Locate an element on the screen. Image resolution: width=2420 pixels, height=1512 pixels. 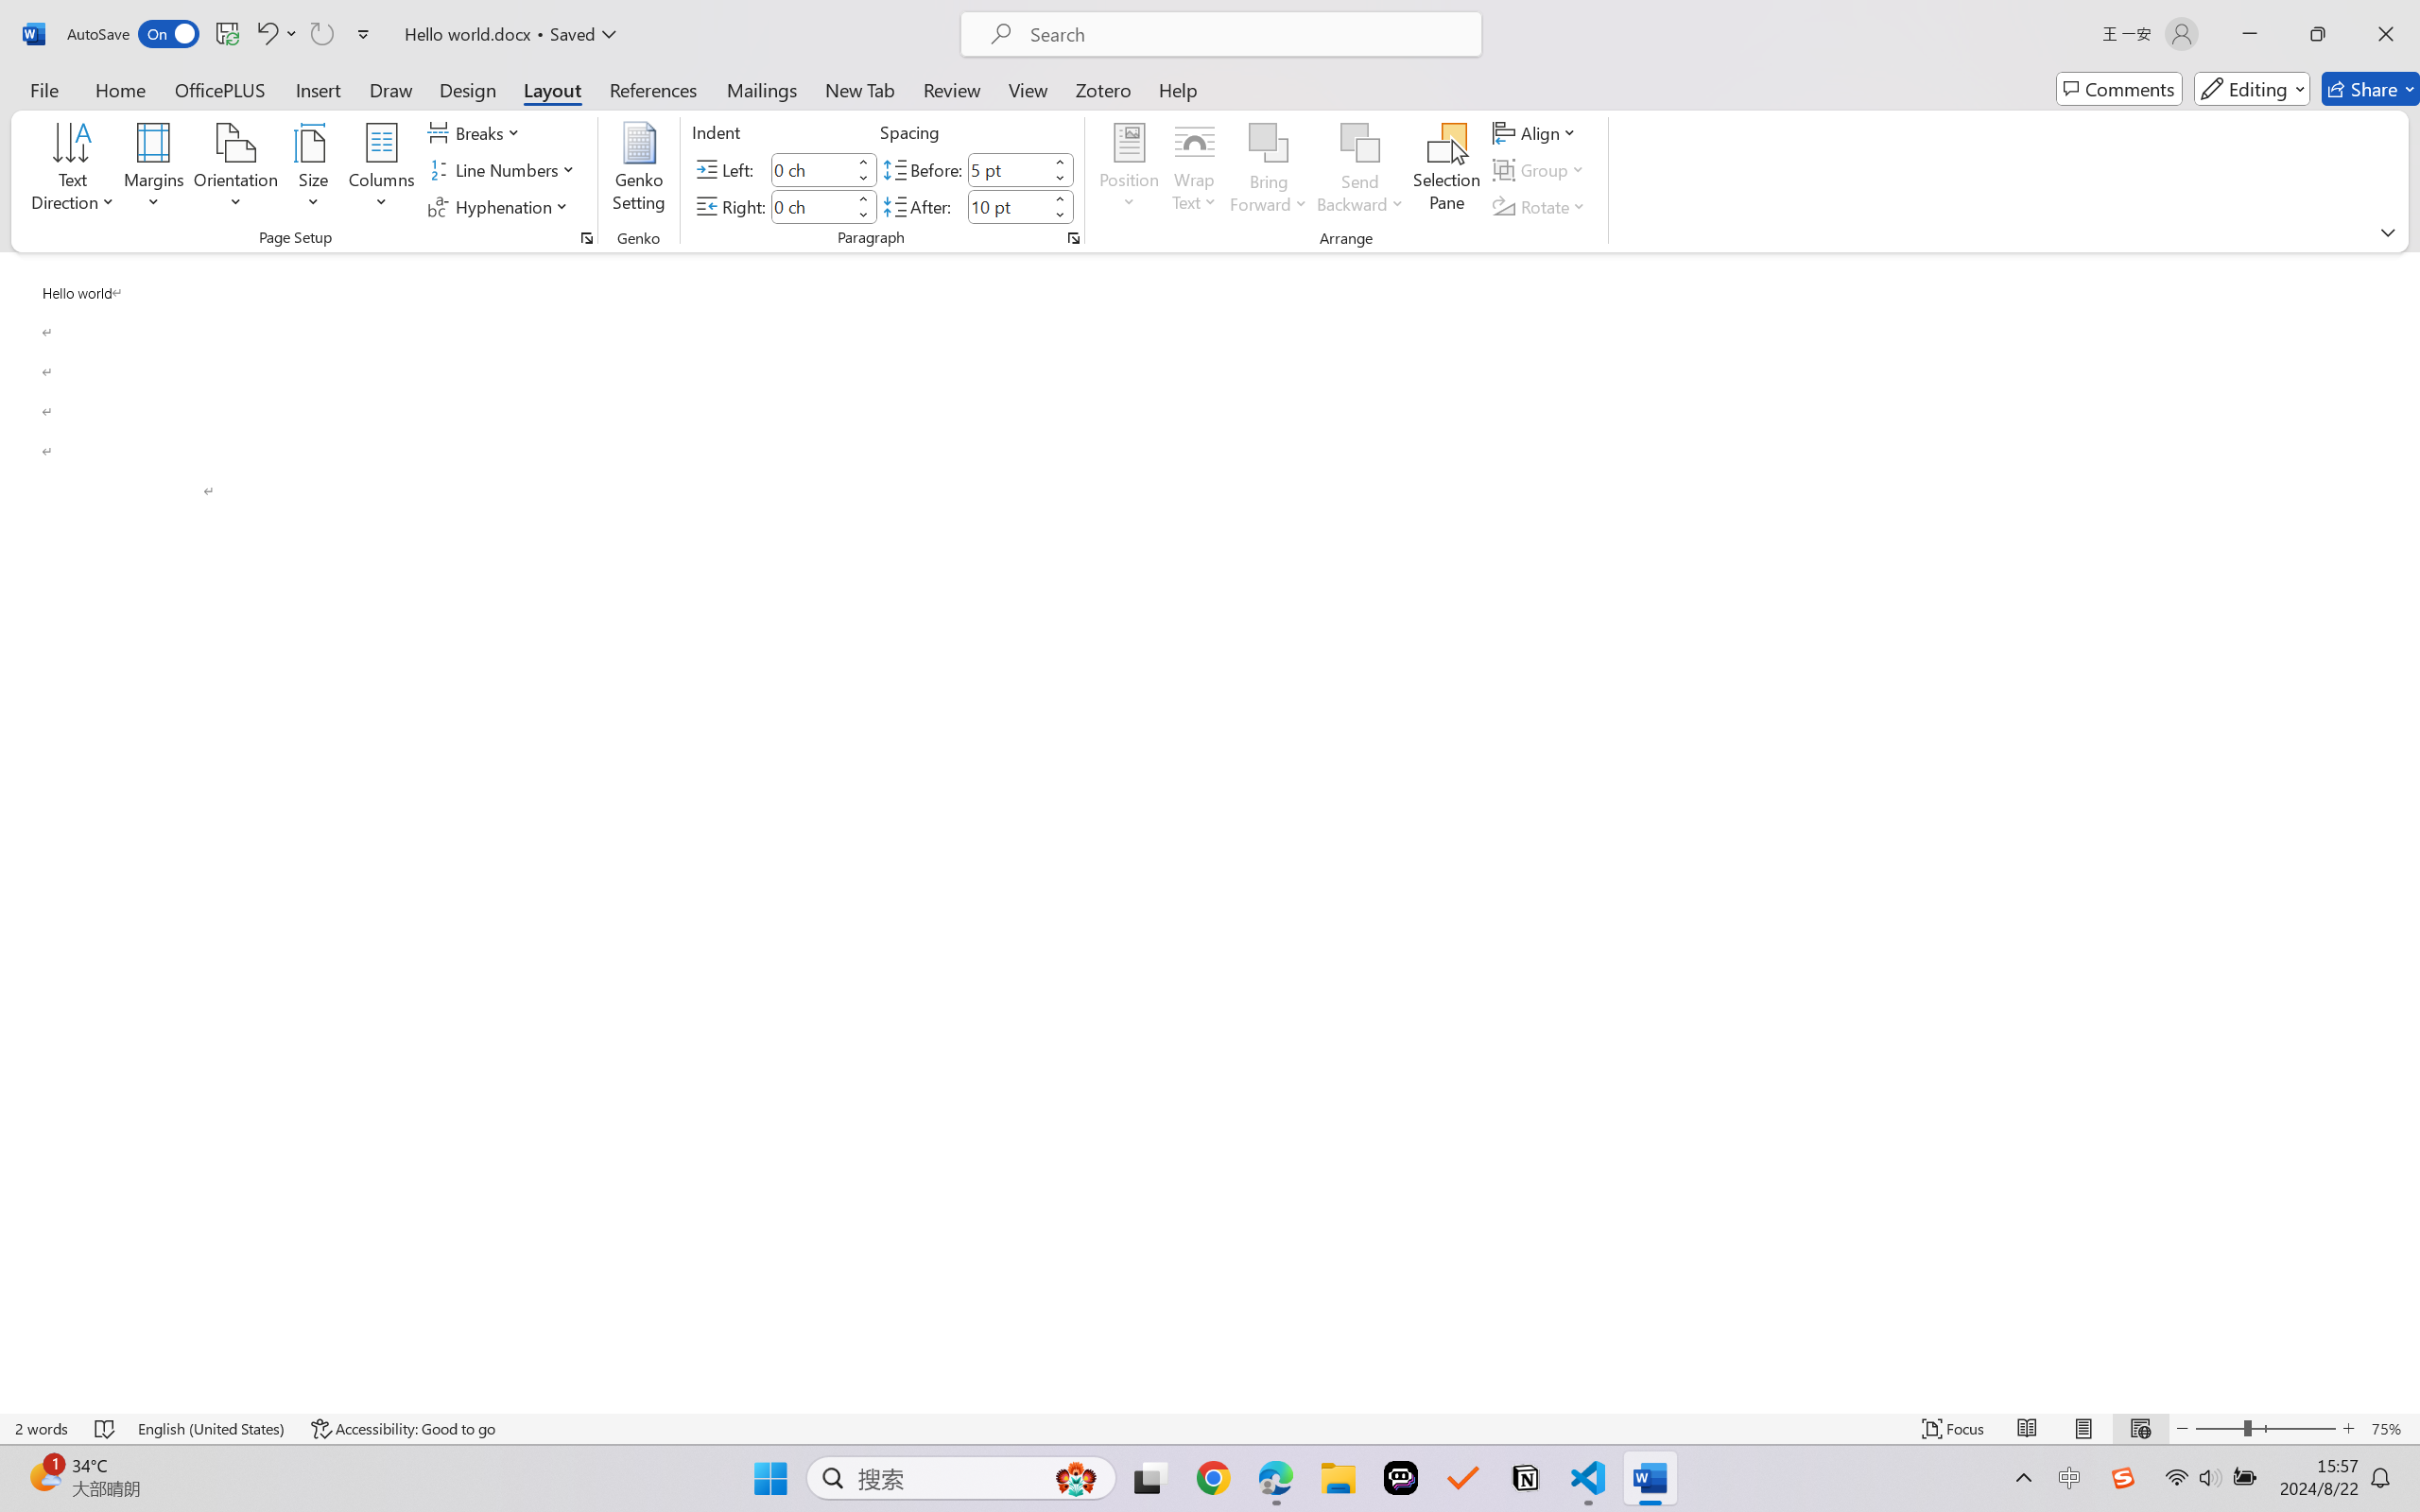
Zoom is located at coordinates (2265, 1429).